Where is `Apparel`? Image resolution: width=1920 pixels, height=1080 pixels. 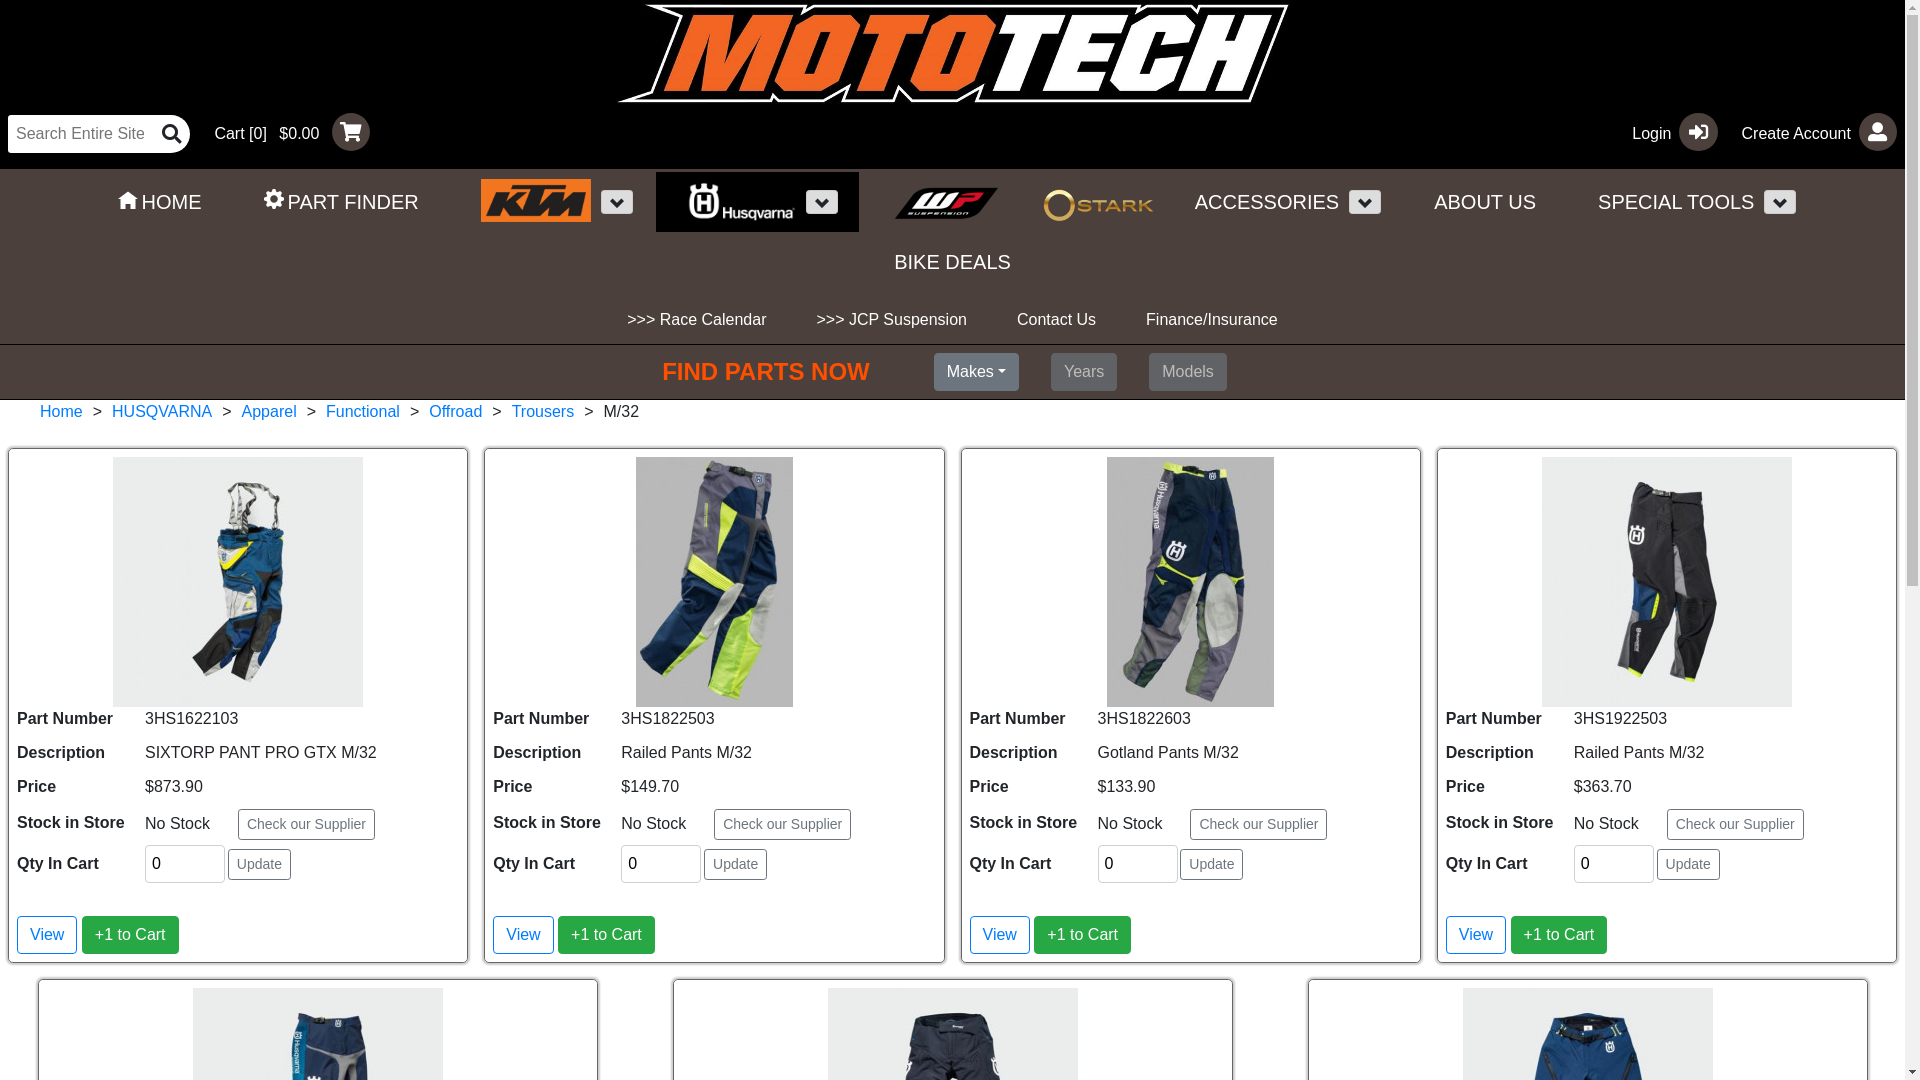
Apparel is located at coordinates (270, 412).